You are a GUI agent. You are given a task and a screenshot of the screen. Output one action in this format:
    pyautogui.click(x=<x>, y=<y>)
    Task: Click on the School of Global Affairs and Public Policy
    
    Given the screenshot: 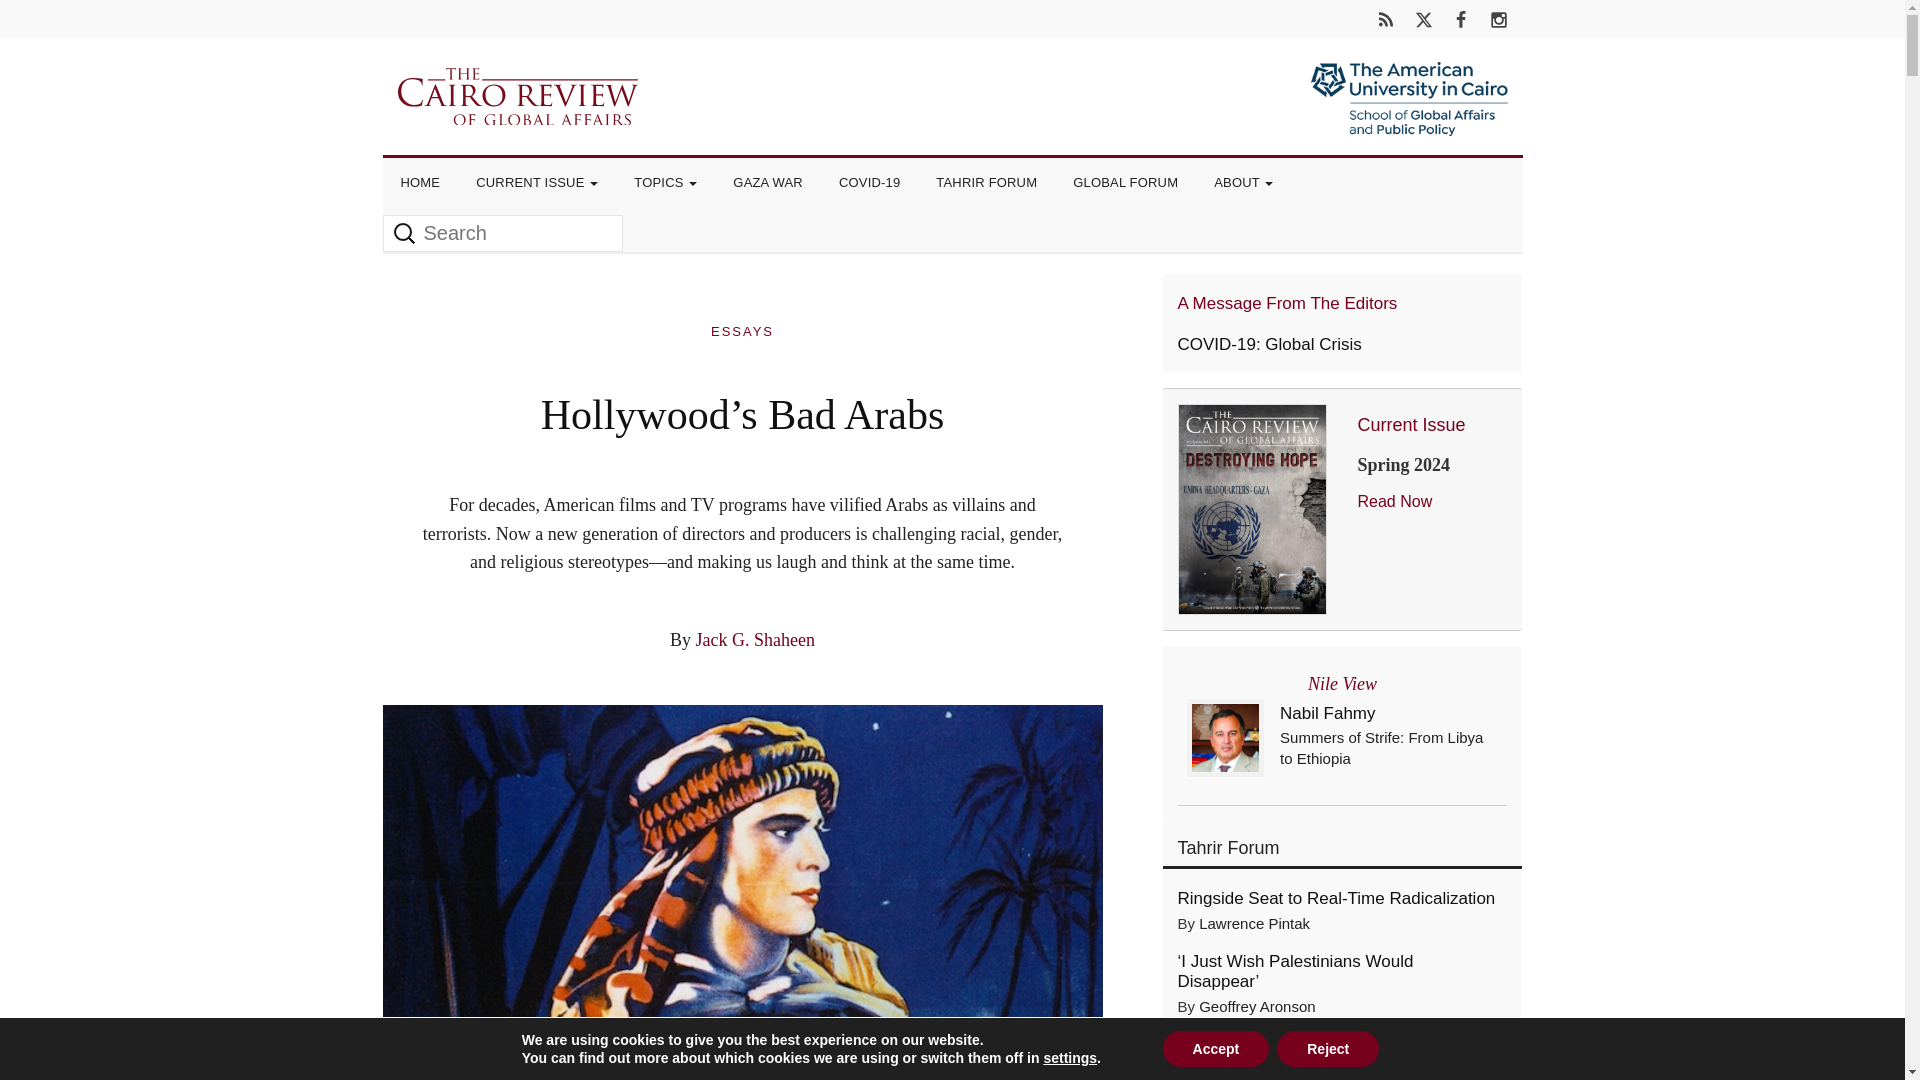 What is the action you would take?
    pyautogui.click(x=1408, y=122)
    